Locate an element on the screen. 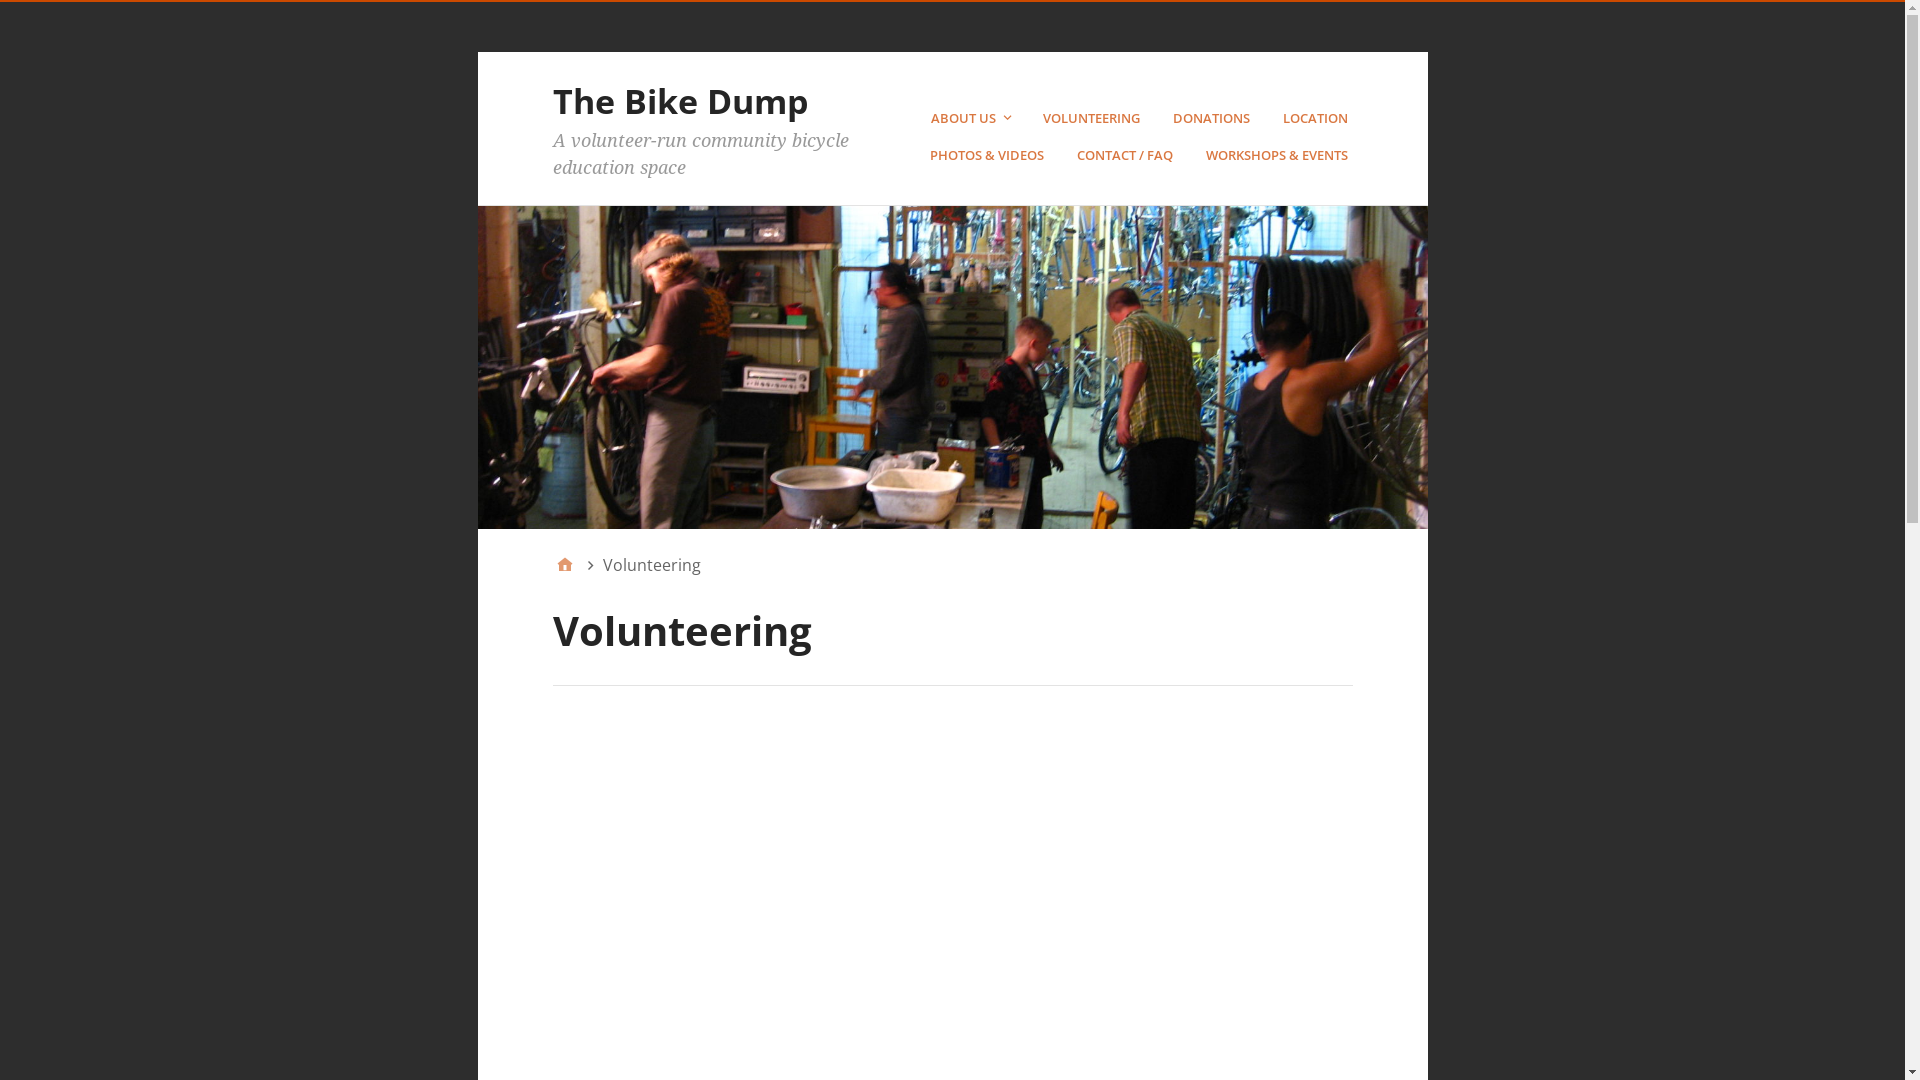 The width and height of the screenshot is (1920, 1080). WORKSHOPS & EVENTS is located at coordinates (1280, 156).